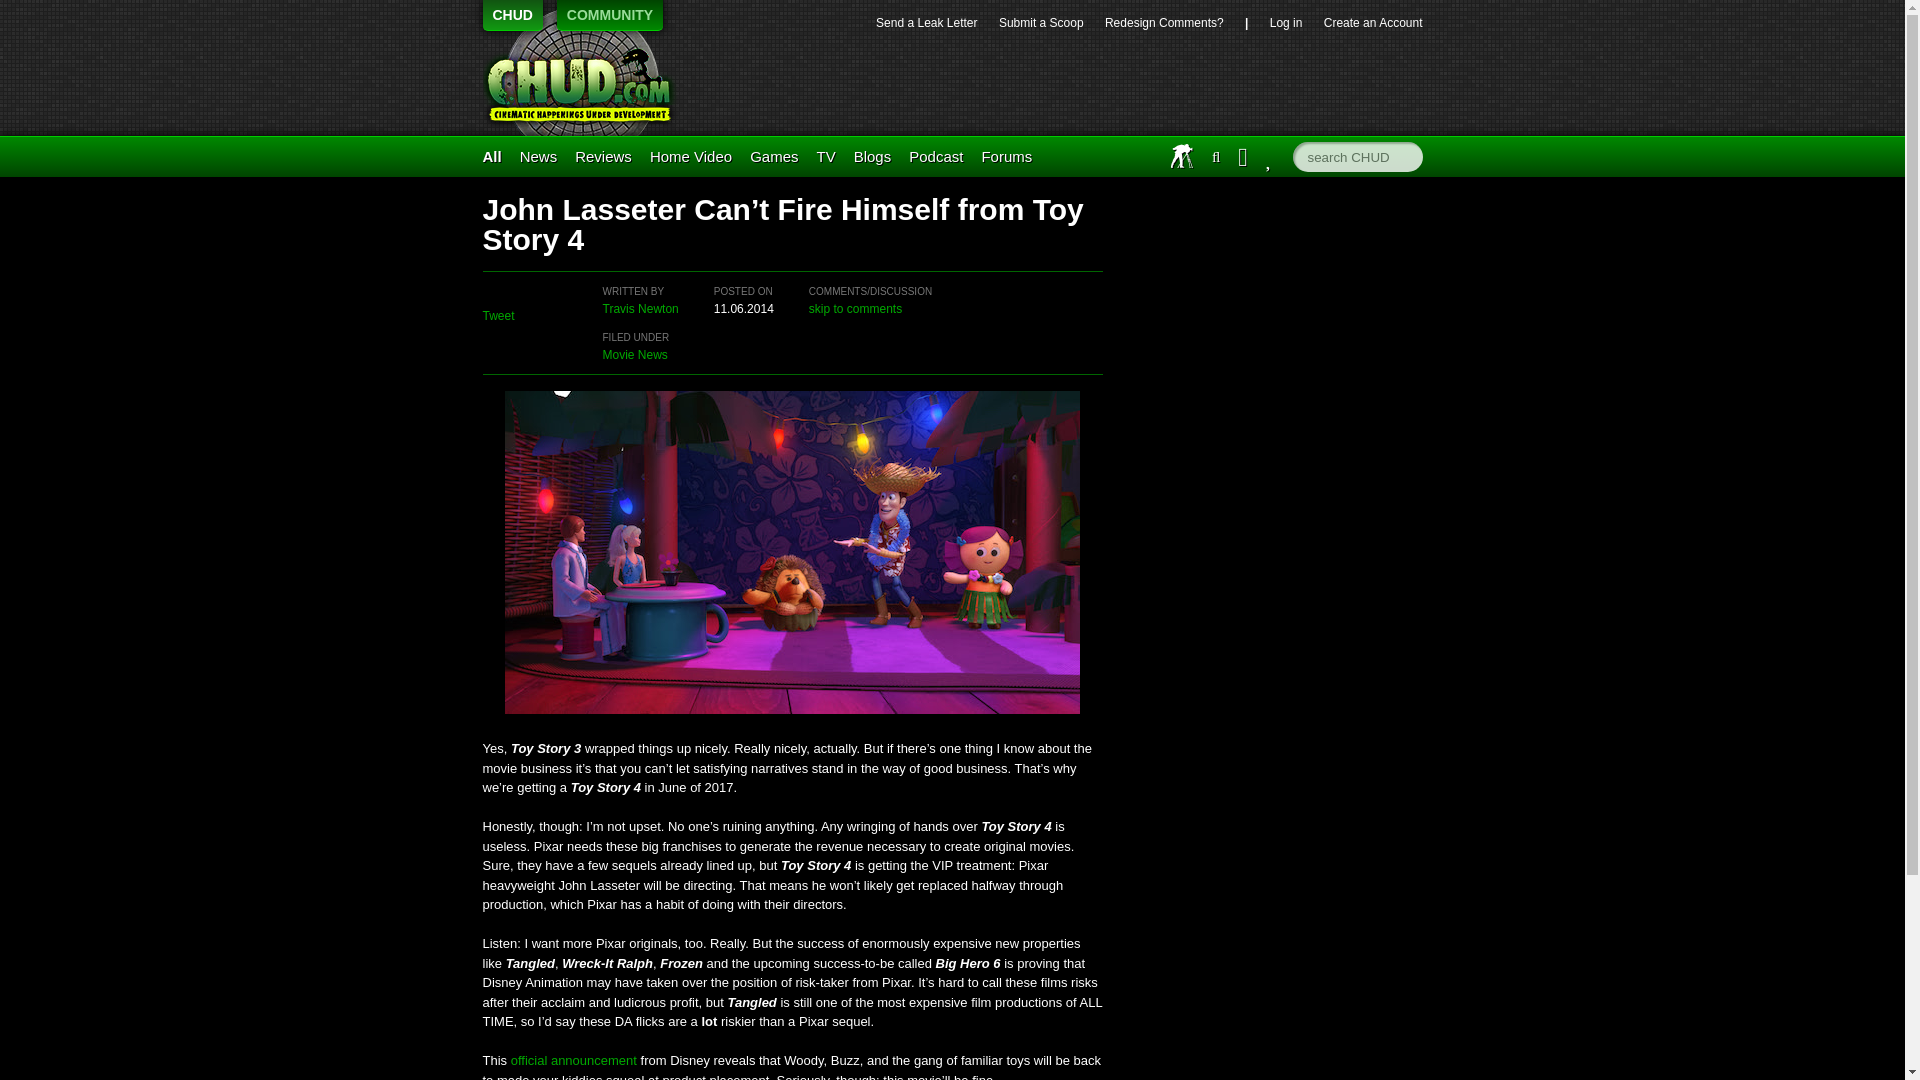  Describe the element at coordinates (826, 156) in the screenshot. I see `TV` at that location.